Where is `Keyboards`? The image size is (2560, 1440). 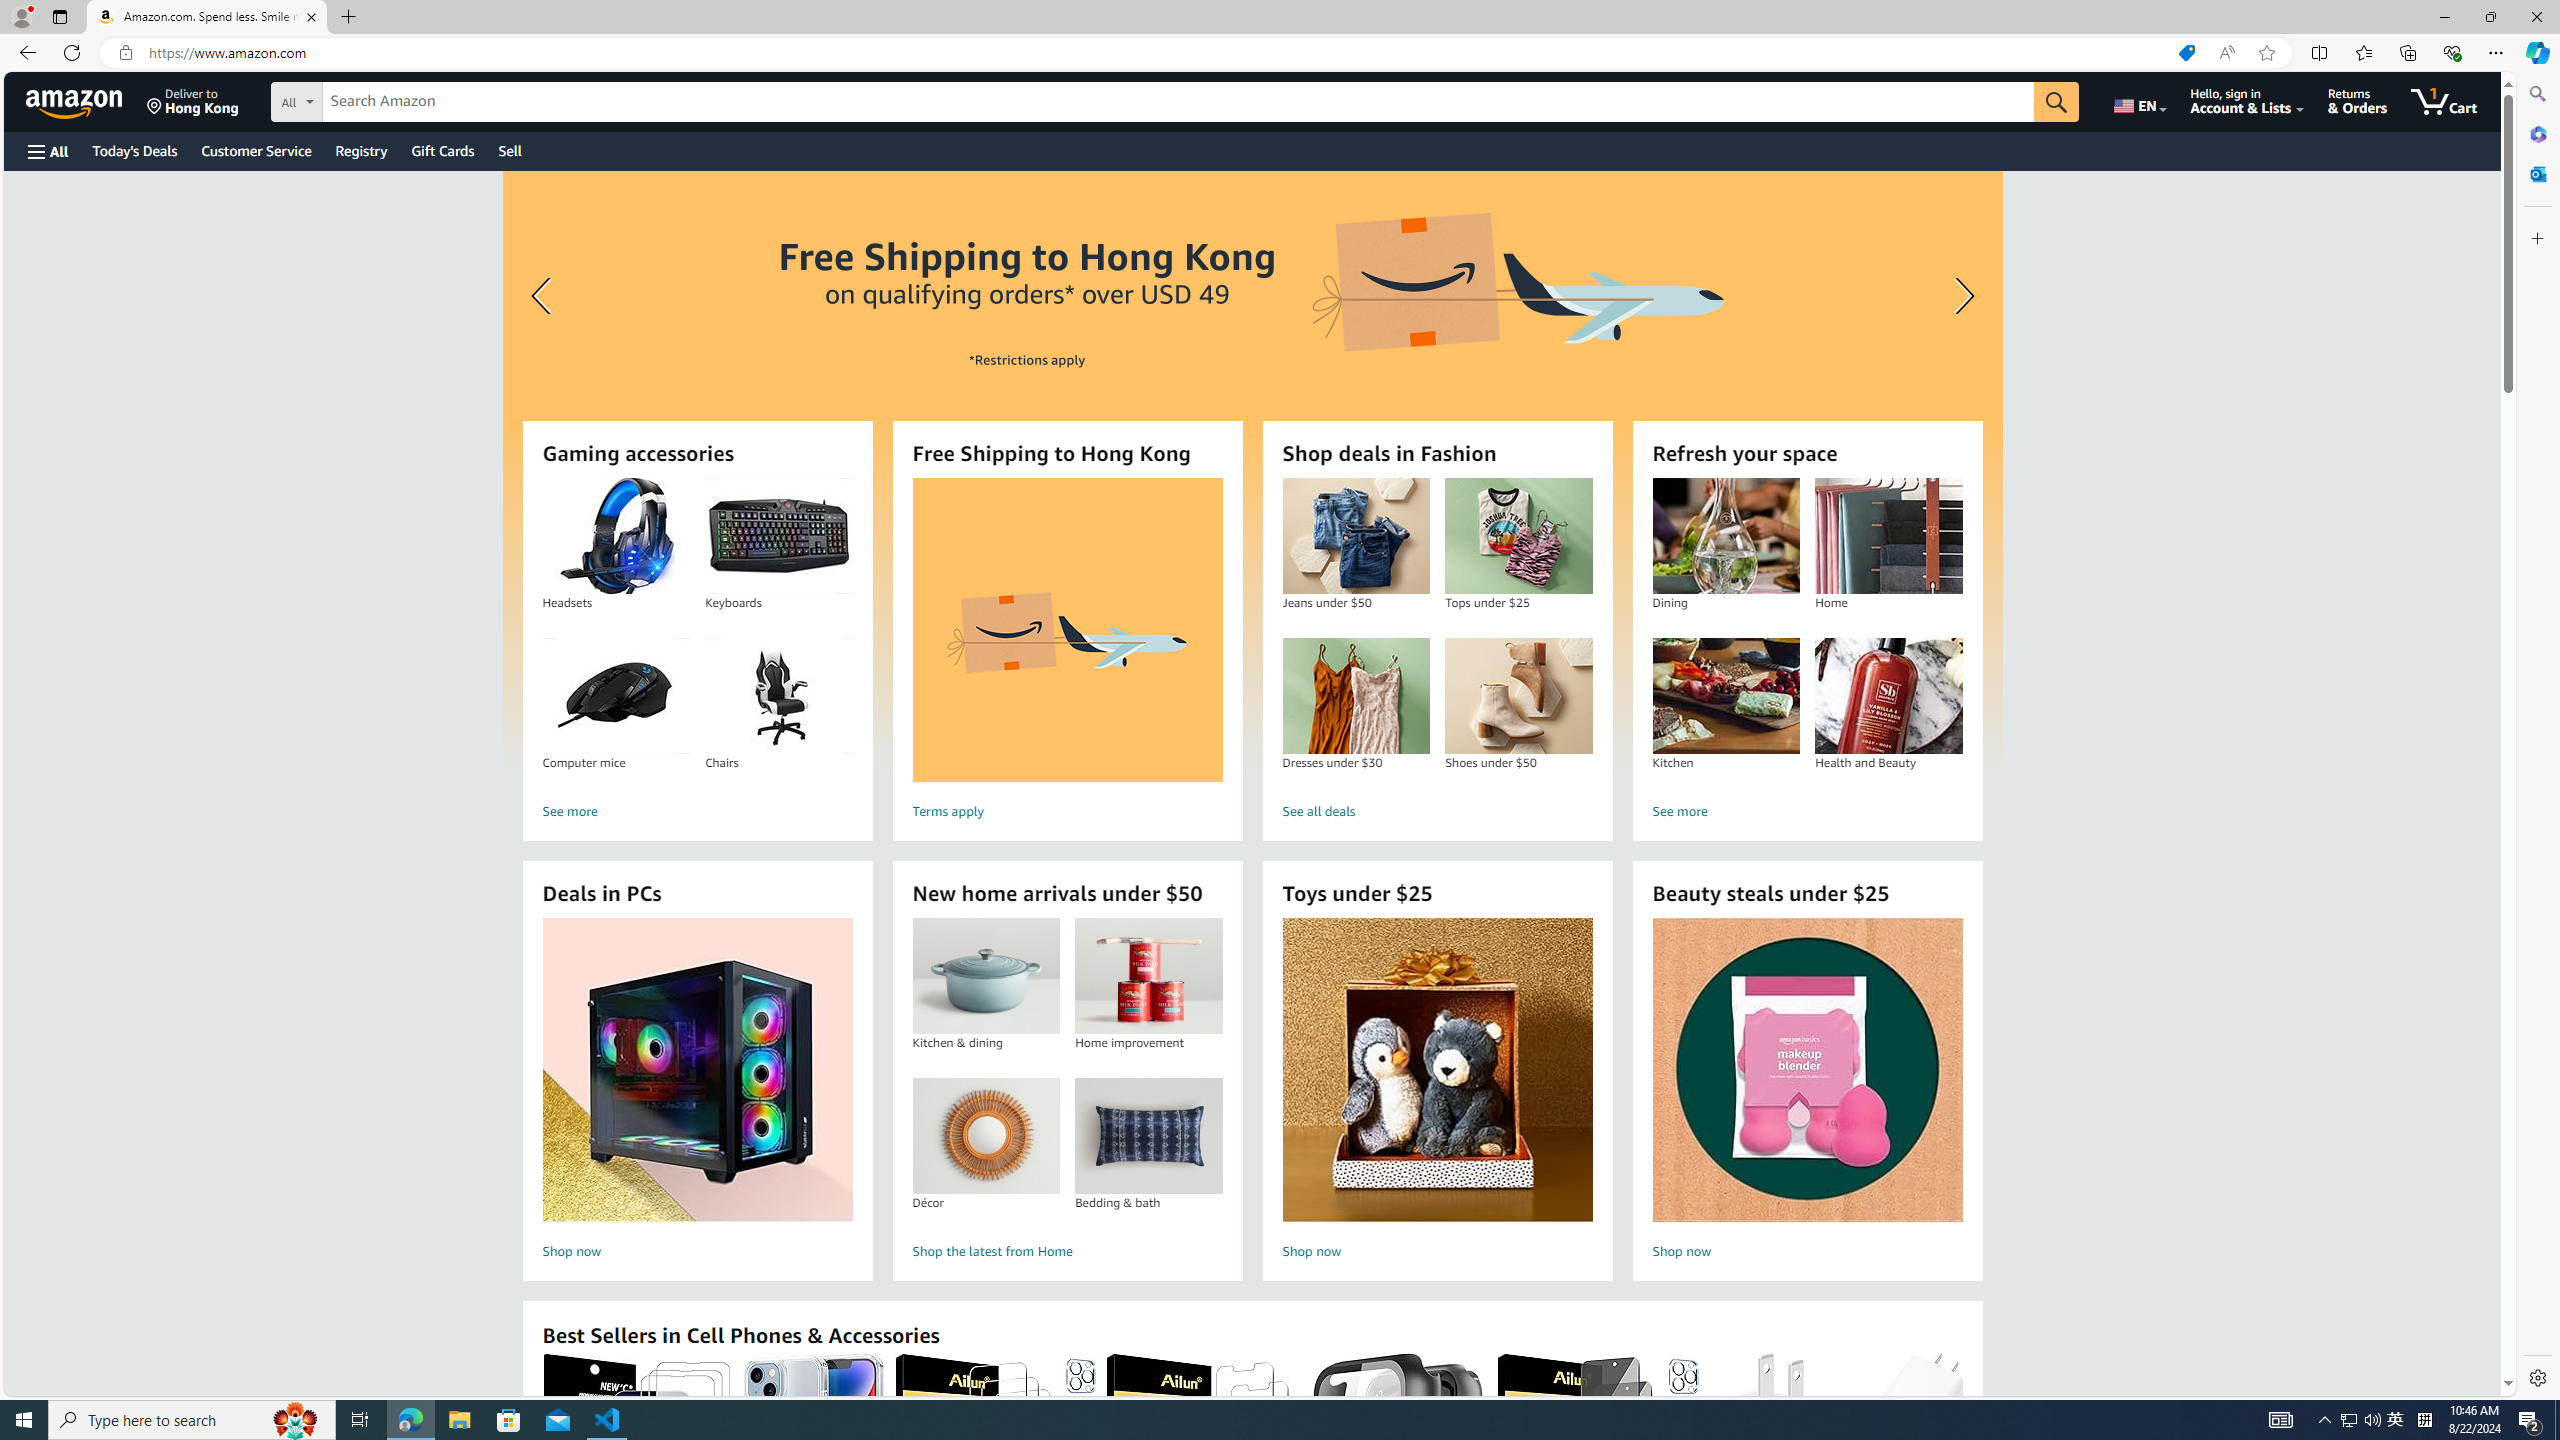 Keyboards is located at coordinates (779, 536).